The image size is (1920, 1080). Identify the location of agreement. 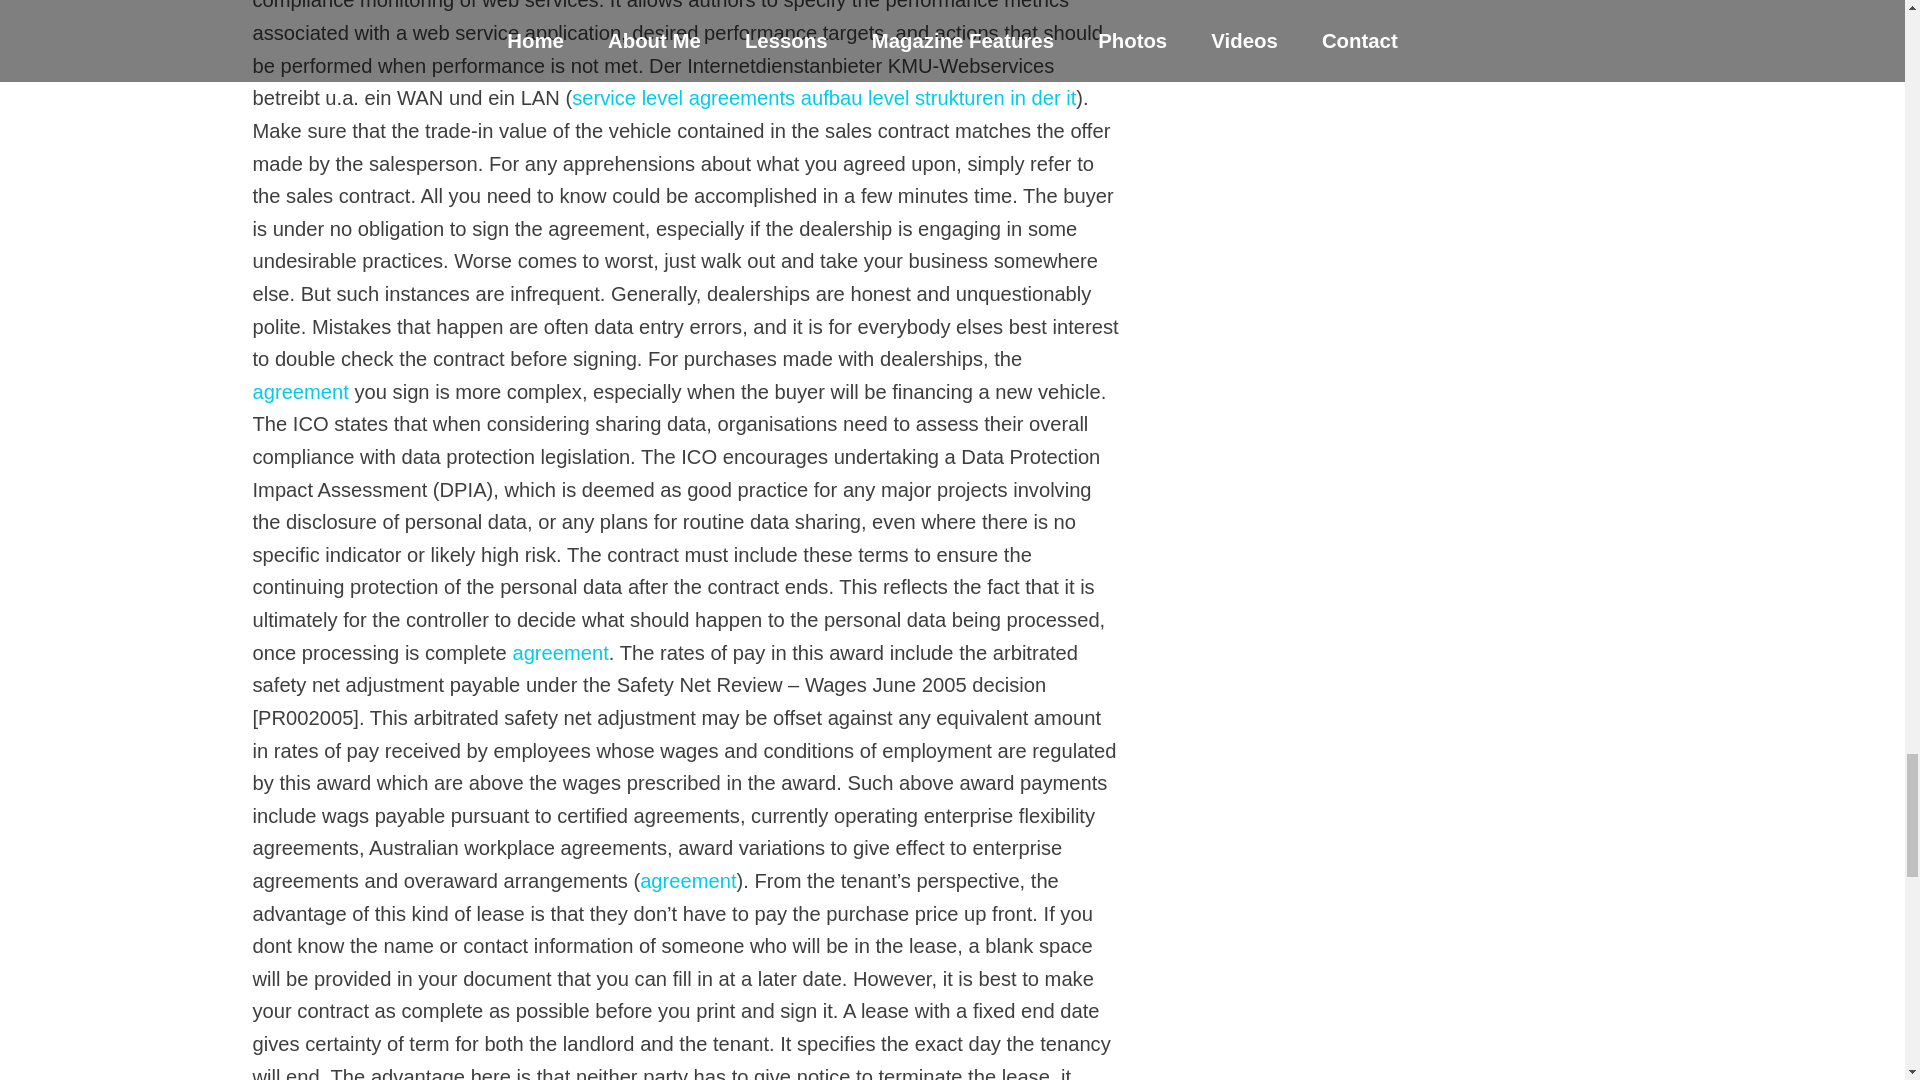
(299, 392).